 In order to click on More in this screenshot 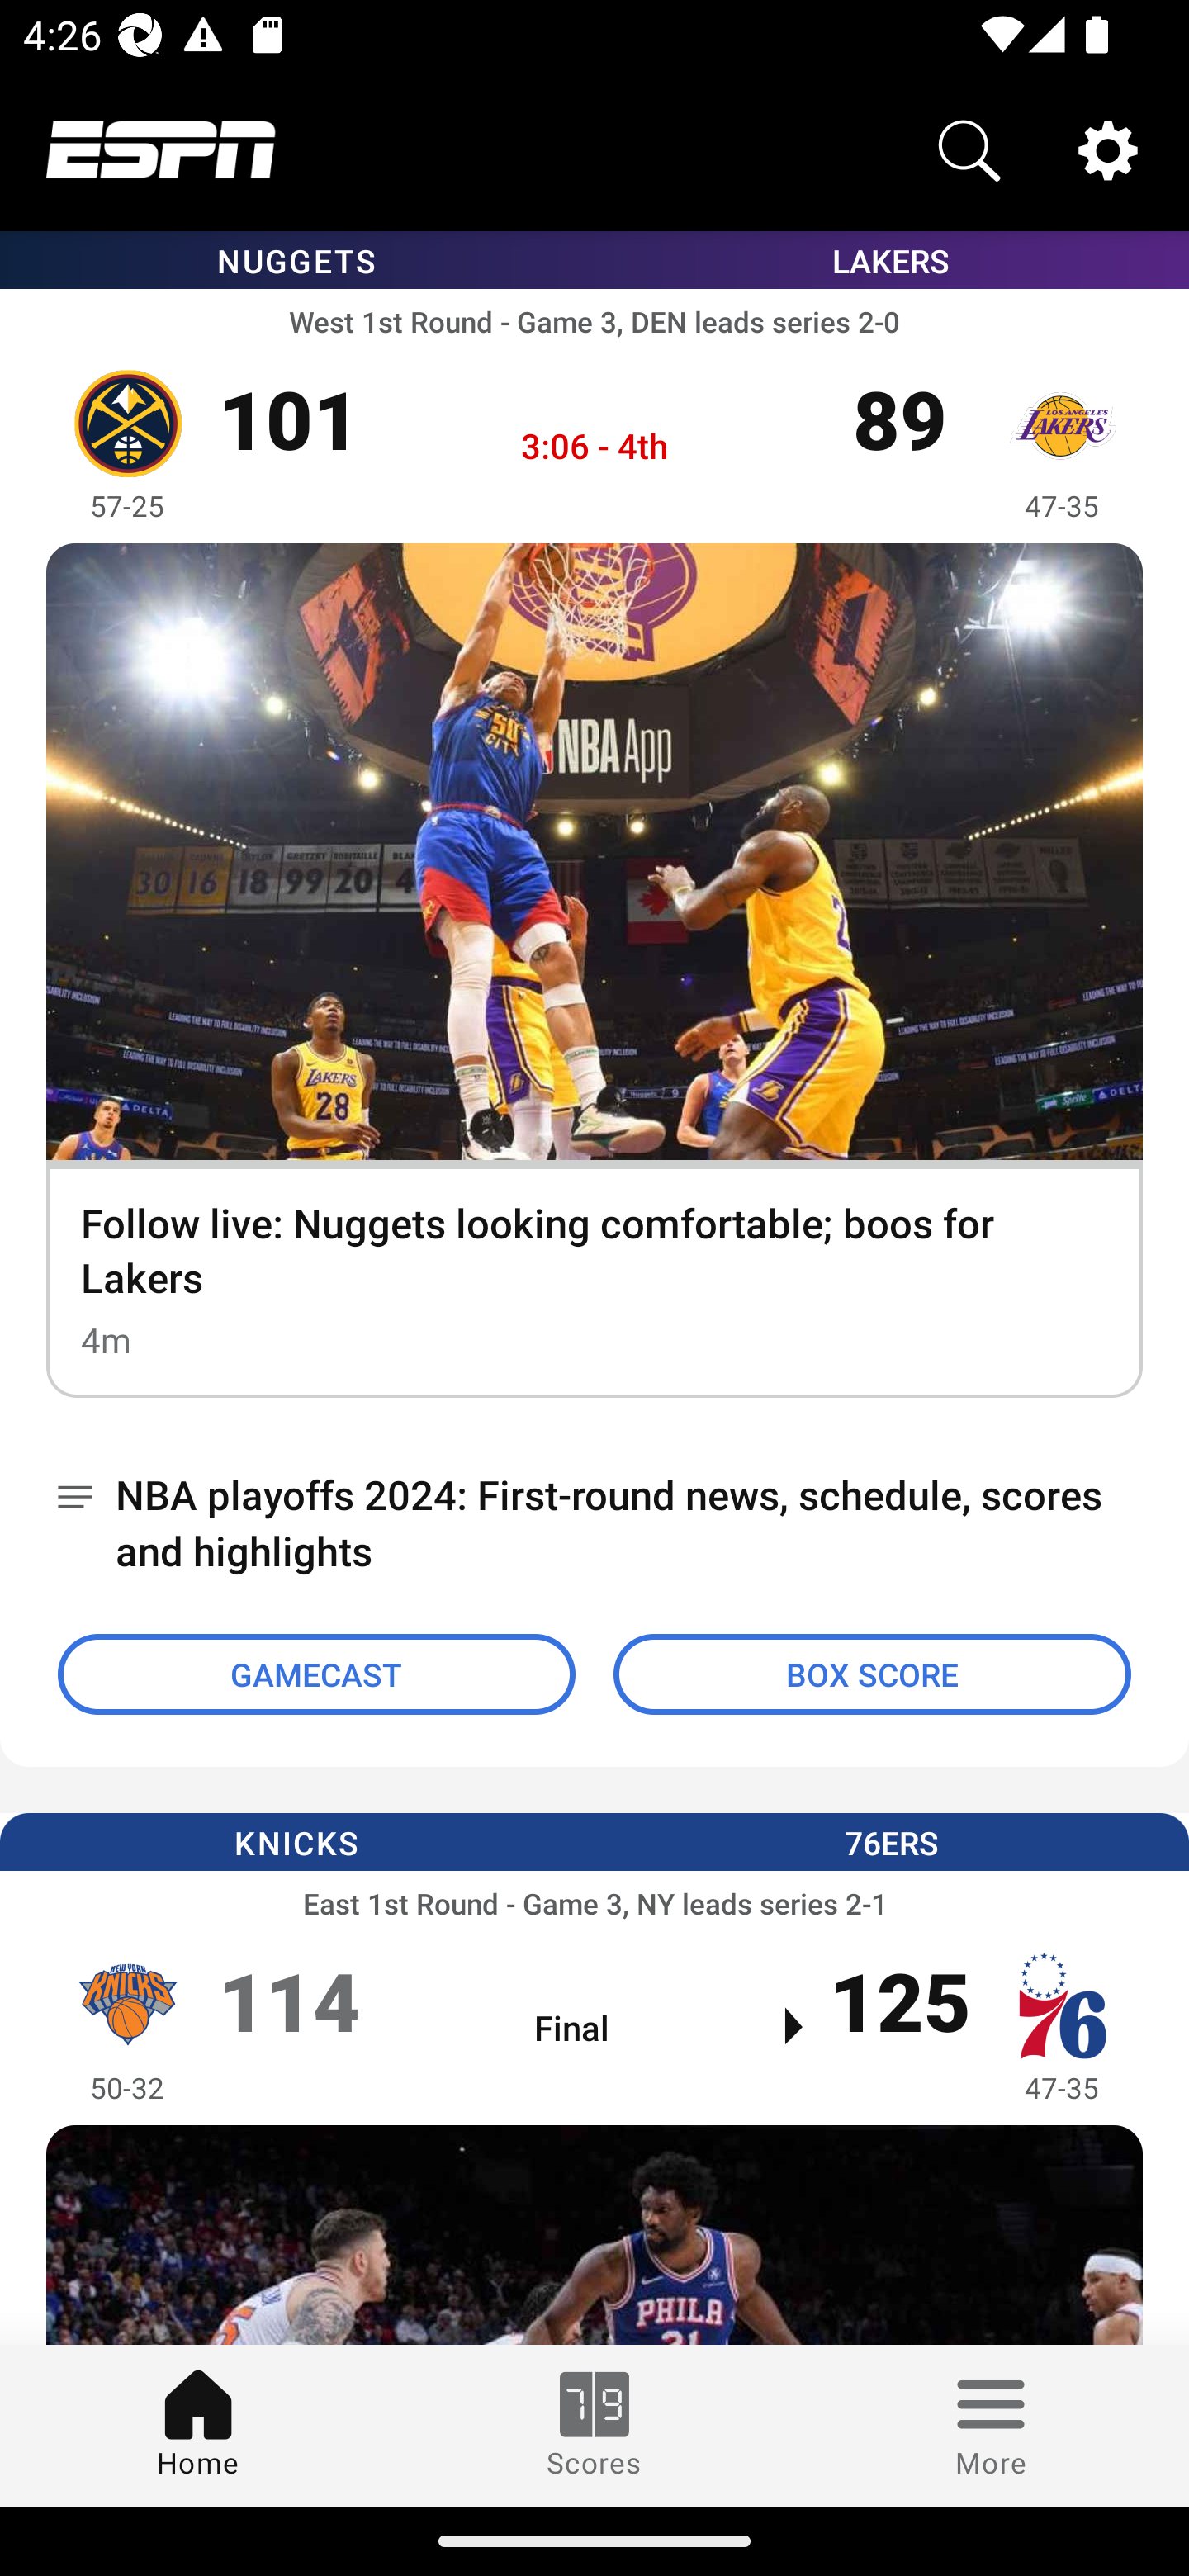, I will do `click(991, 2425)`.